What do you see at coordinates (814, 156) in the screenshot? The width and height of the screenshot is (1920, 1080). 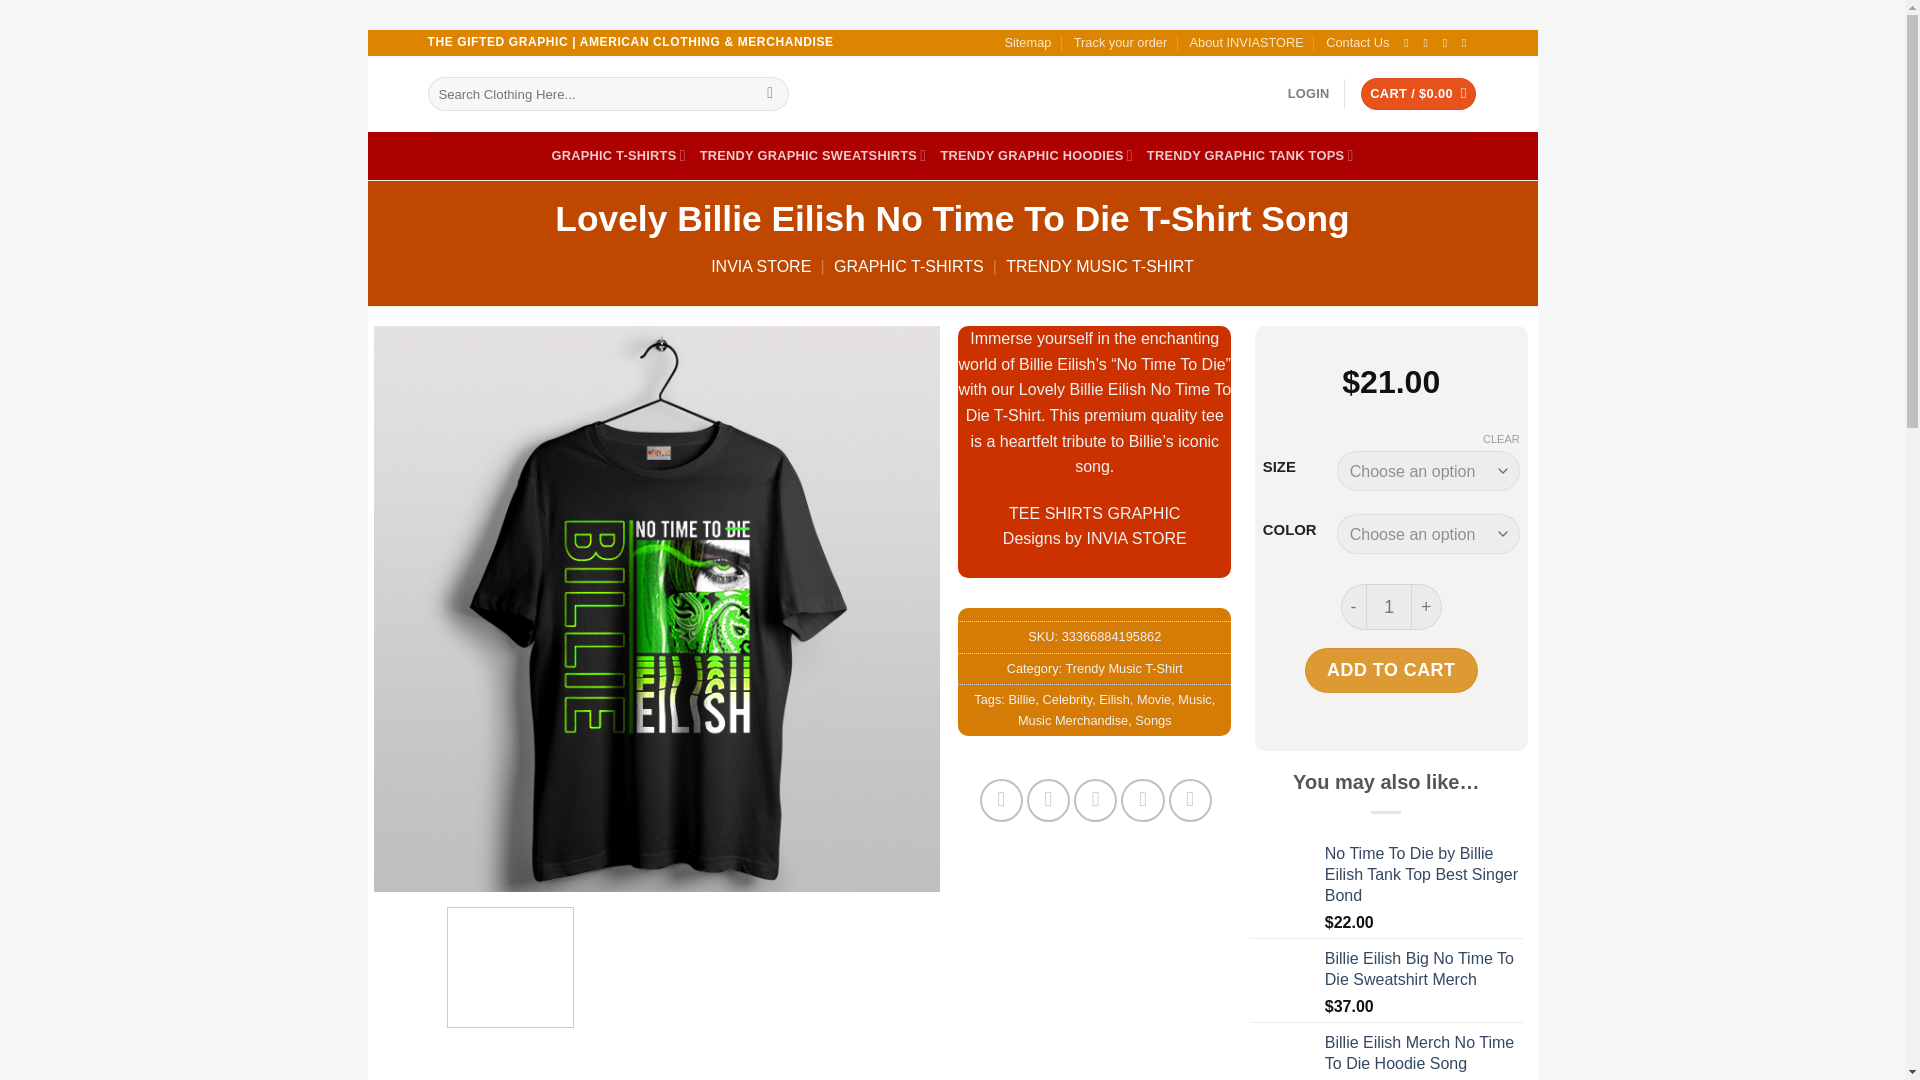 I see `TRENDY GRAPHIC SWEATSHIRTS` at bounding box center [814, 156].